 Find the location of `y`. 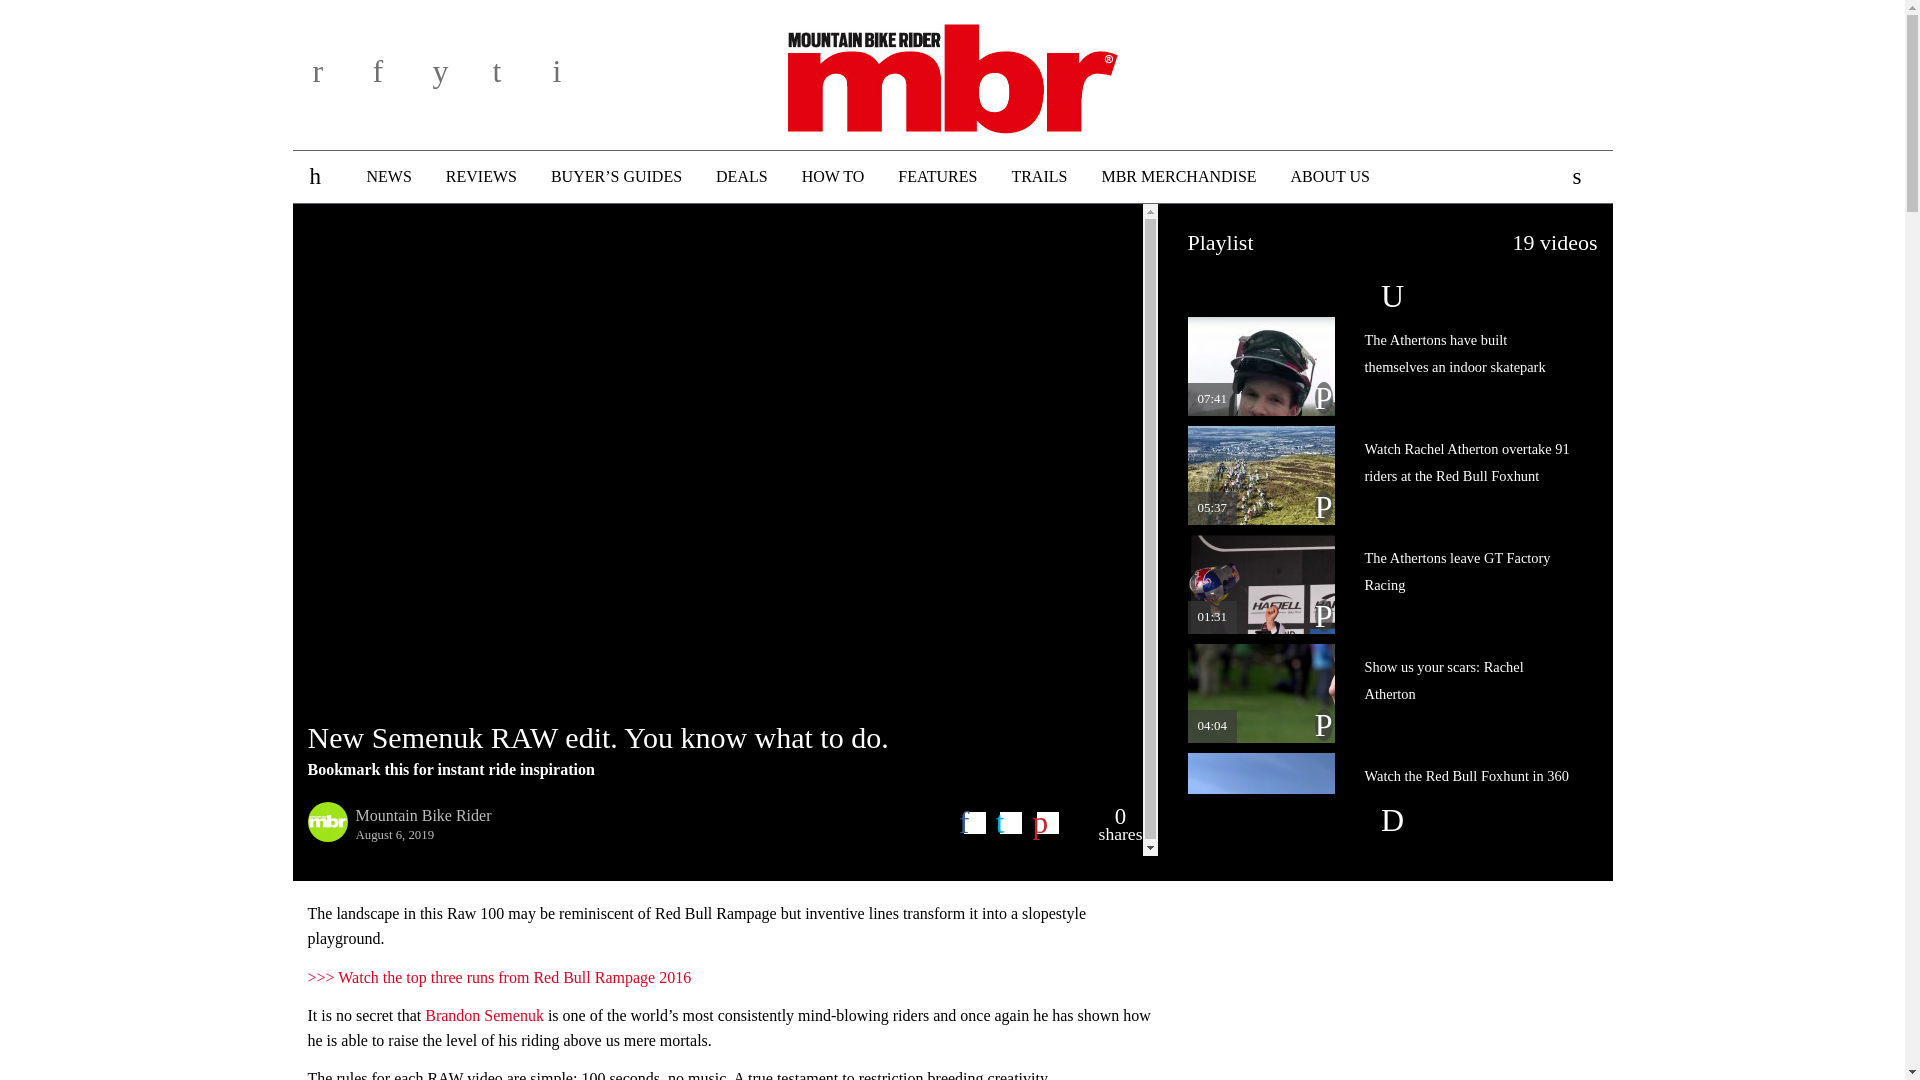

y is located at coordinates (456, 78).